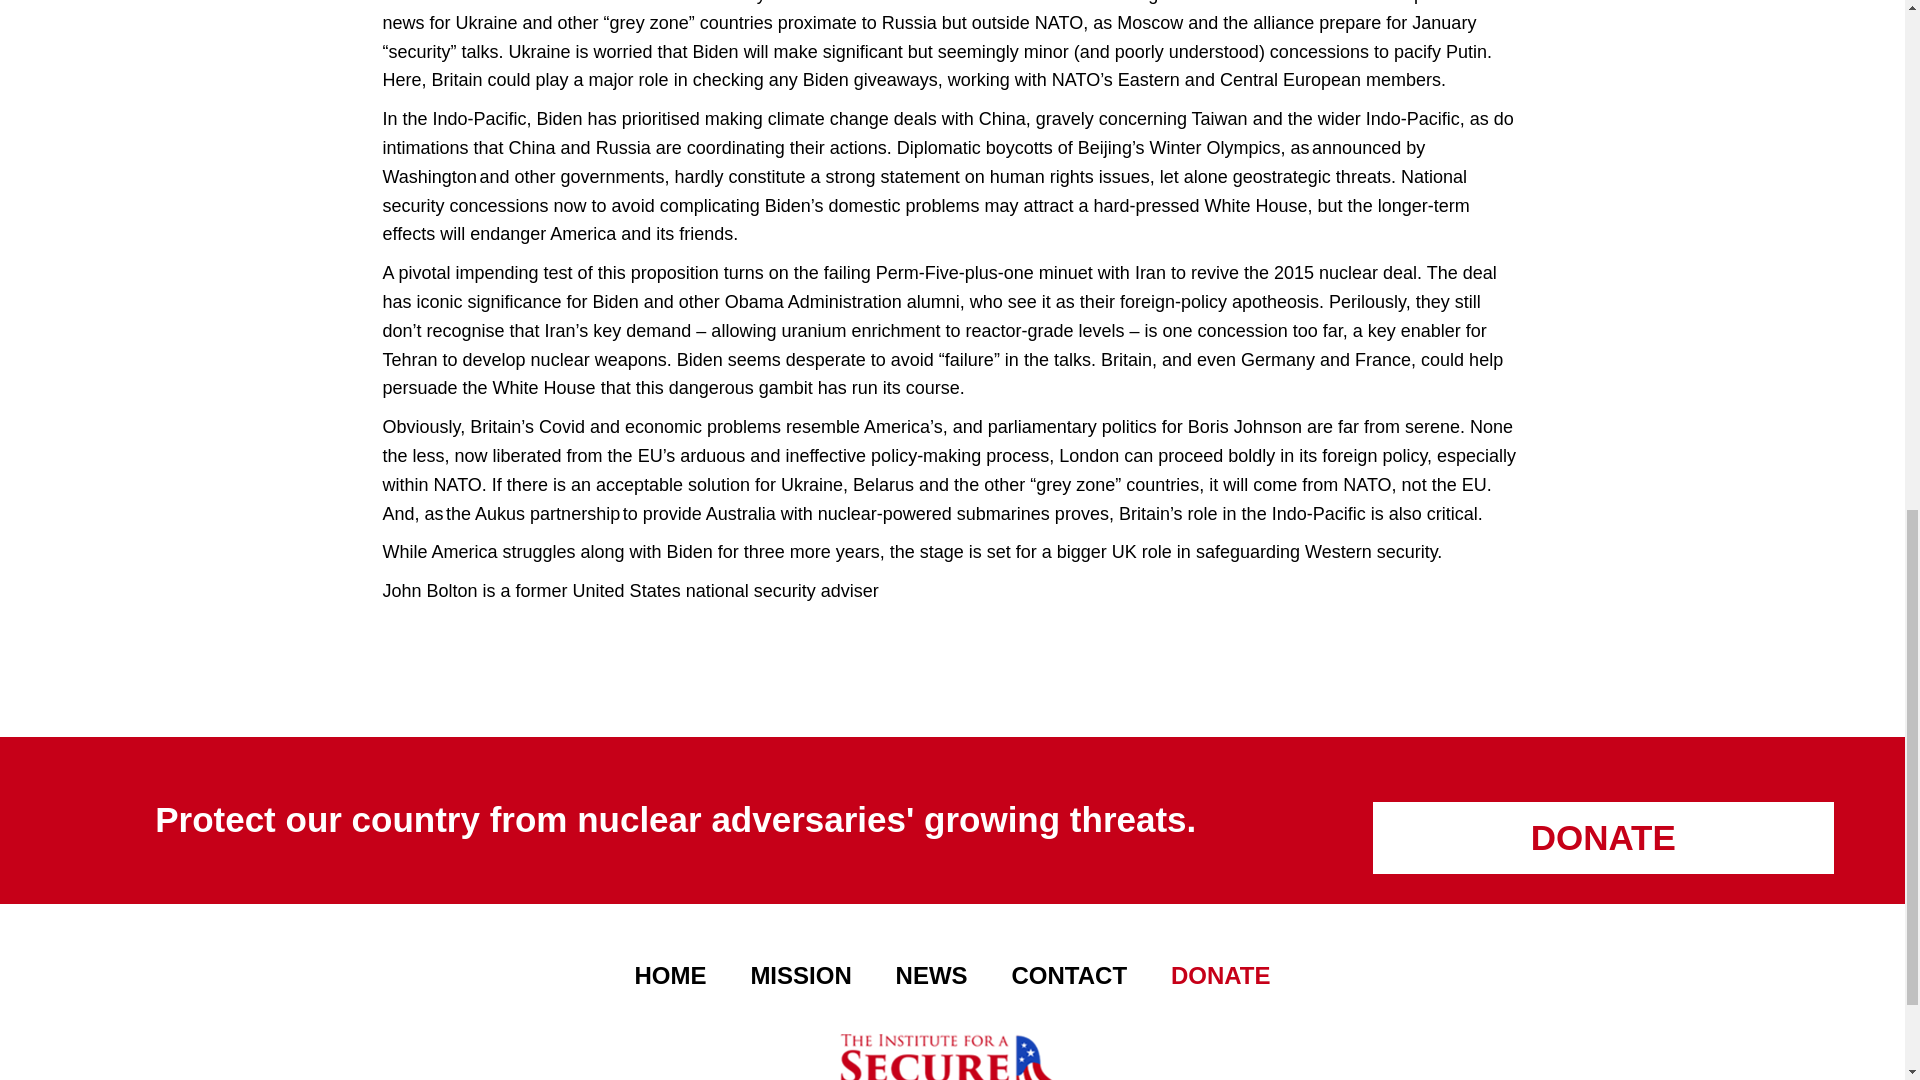  Describe the element at coordinates (800, 975) in the screenshot. I see `MISSION` at that location.